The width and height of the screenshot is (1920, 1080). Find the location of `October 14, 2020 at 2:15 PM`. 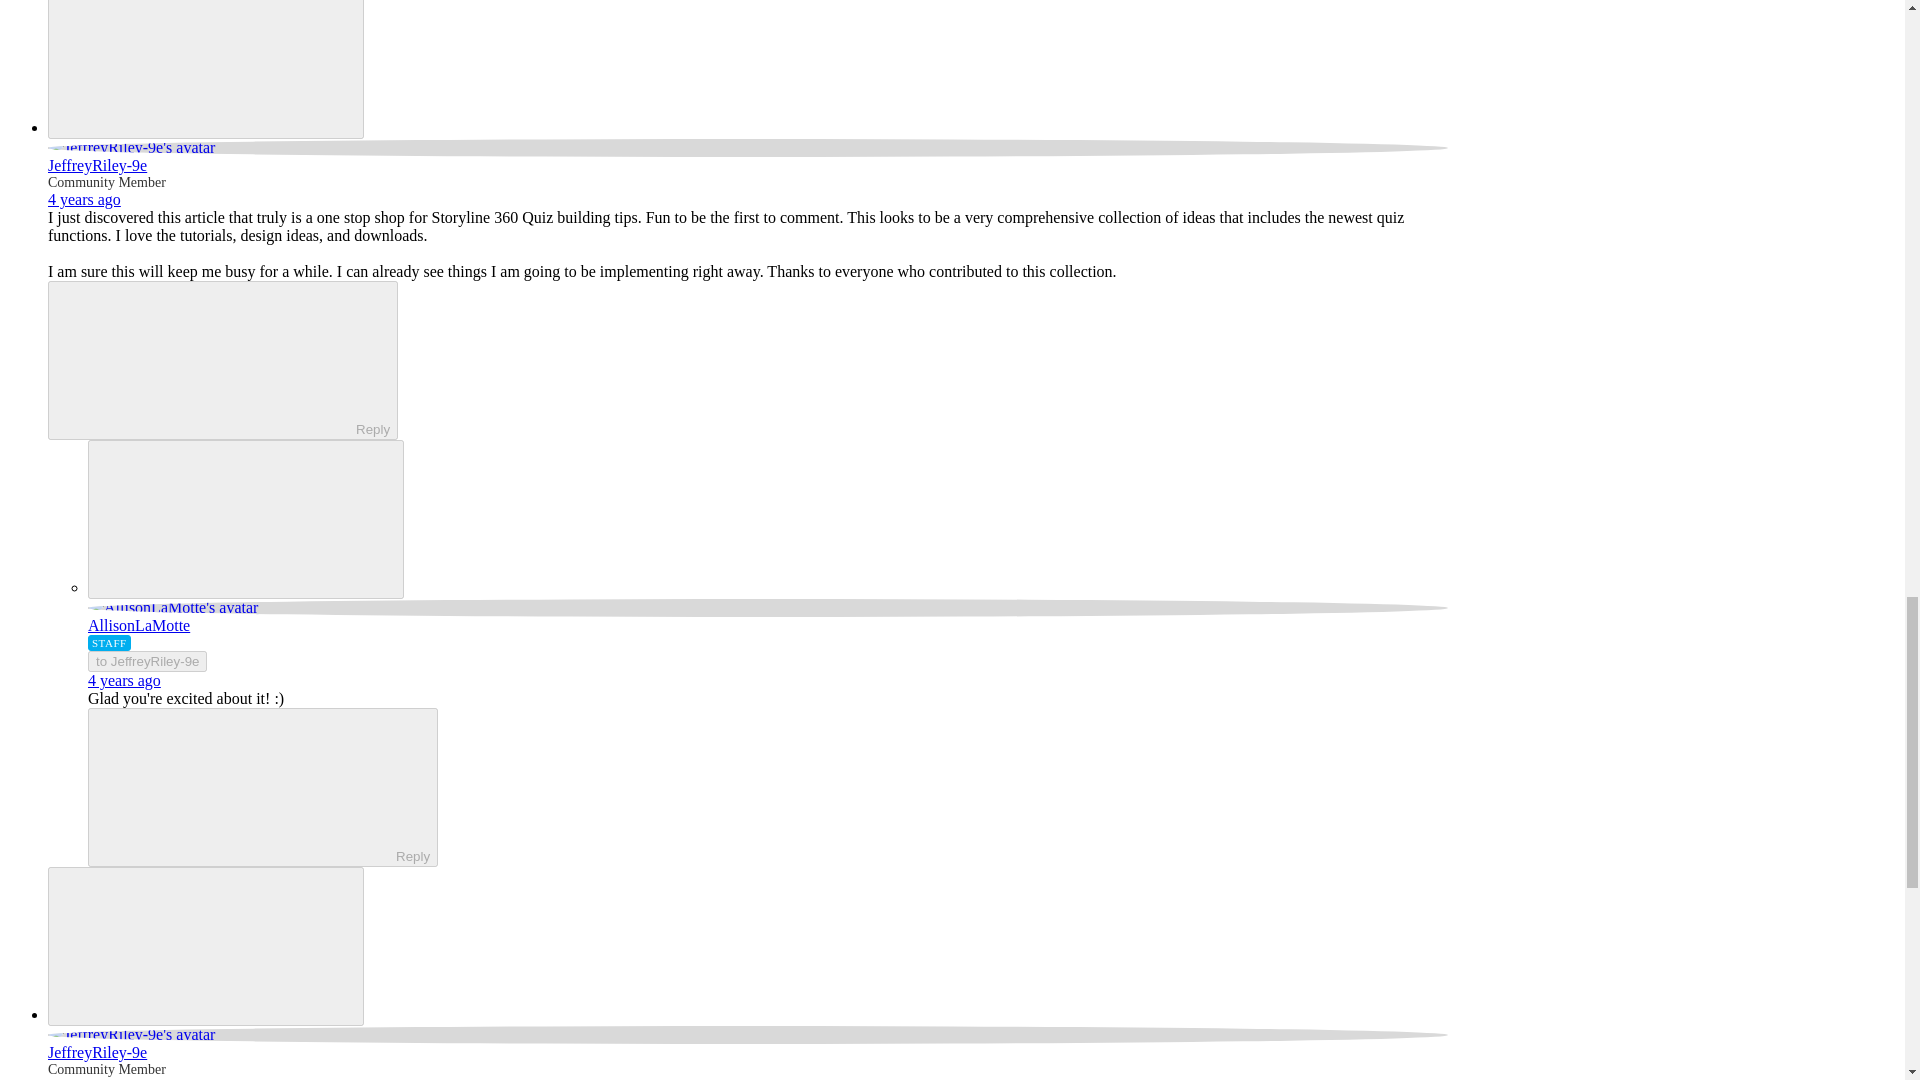

October 14, 2020 at 2:15 PM is located at coordinates (124, 680).